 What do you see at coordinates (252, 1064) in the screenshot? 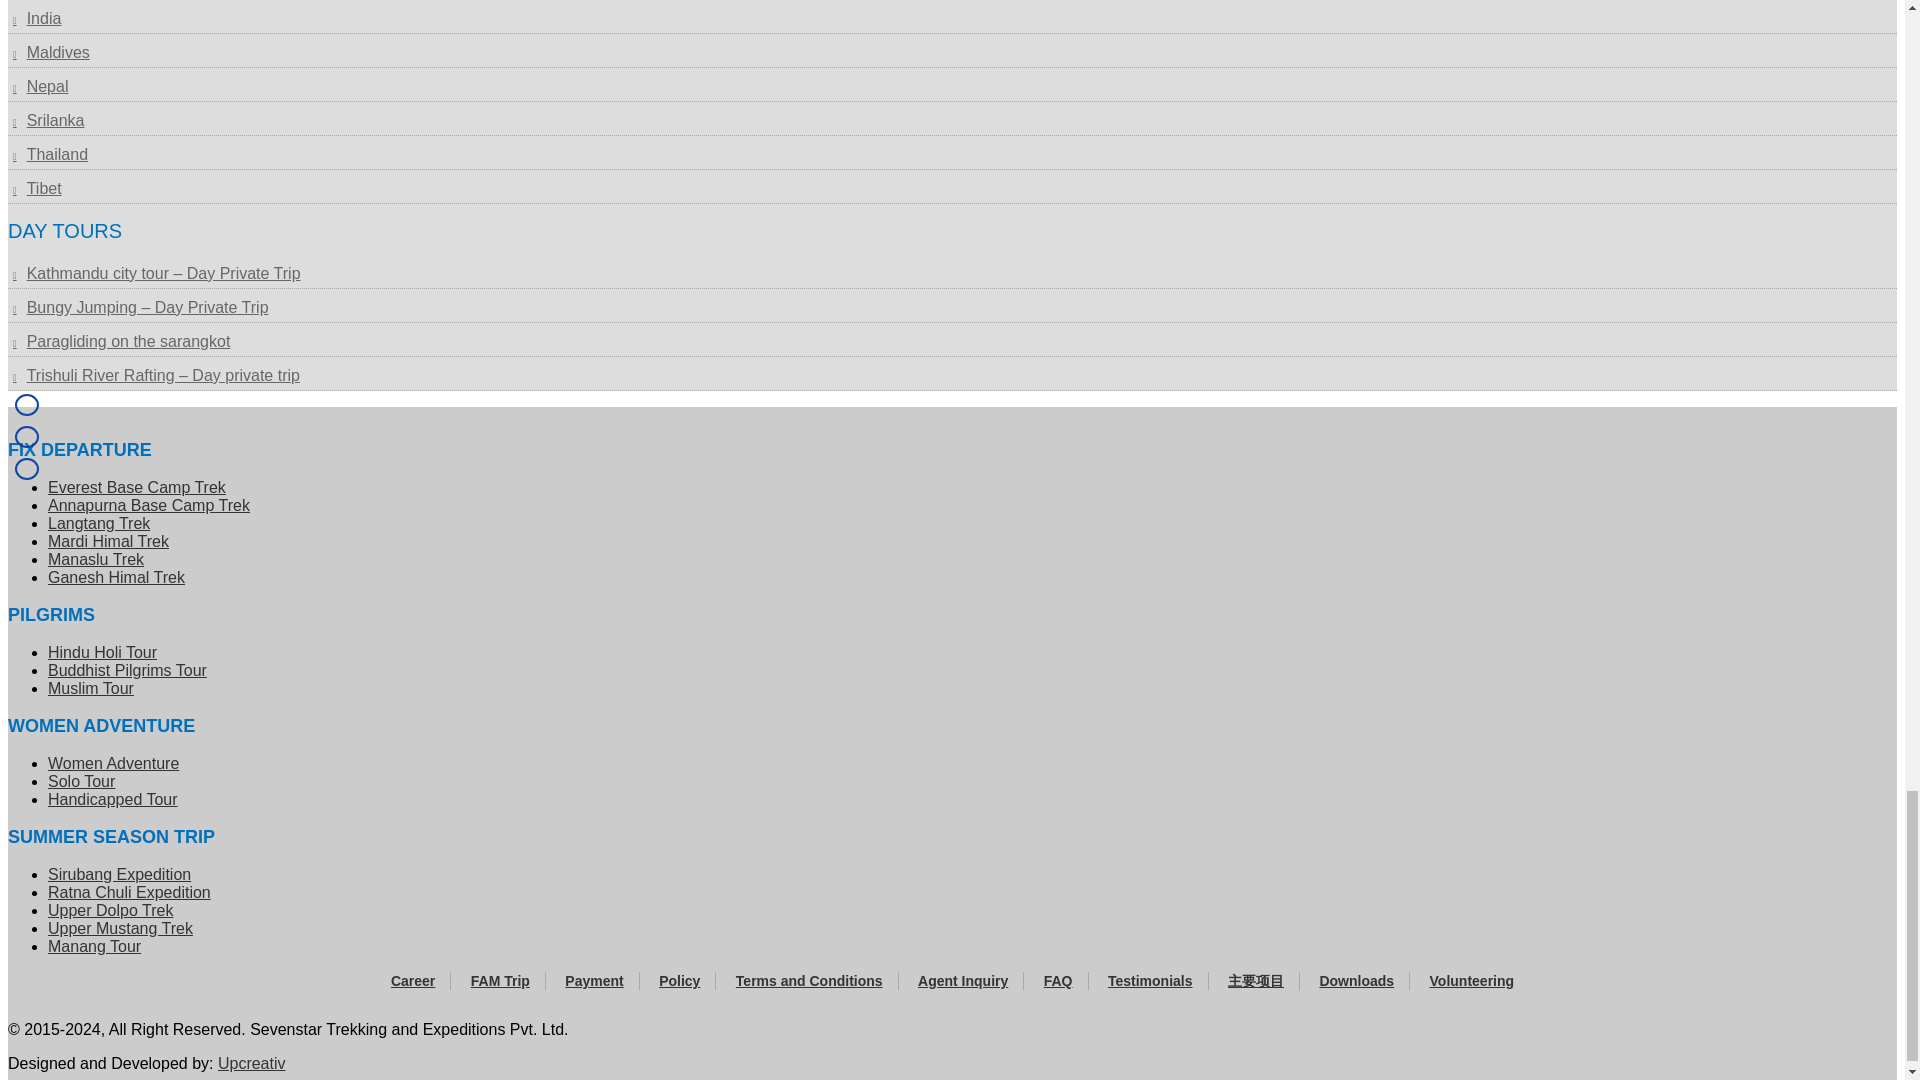
I see `Webdesign and Development in Nepal` at bounding box center [252, 1064].